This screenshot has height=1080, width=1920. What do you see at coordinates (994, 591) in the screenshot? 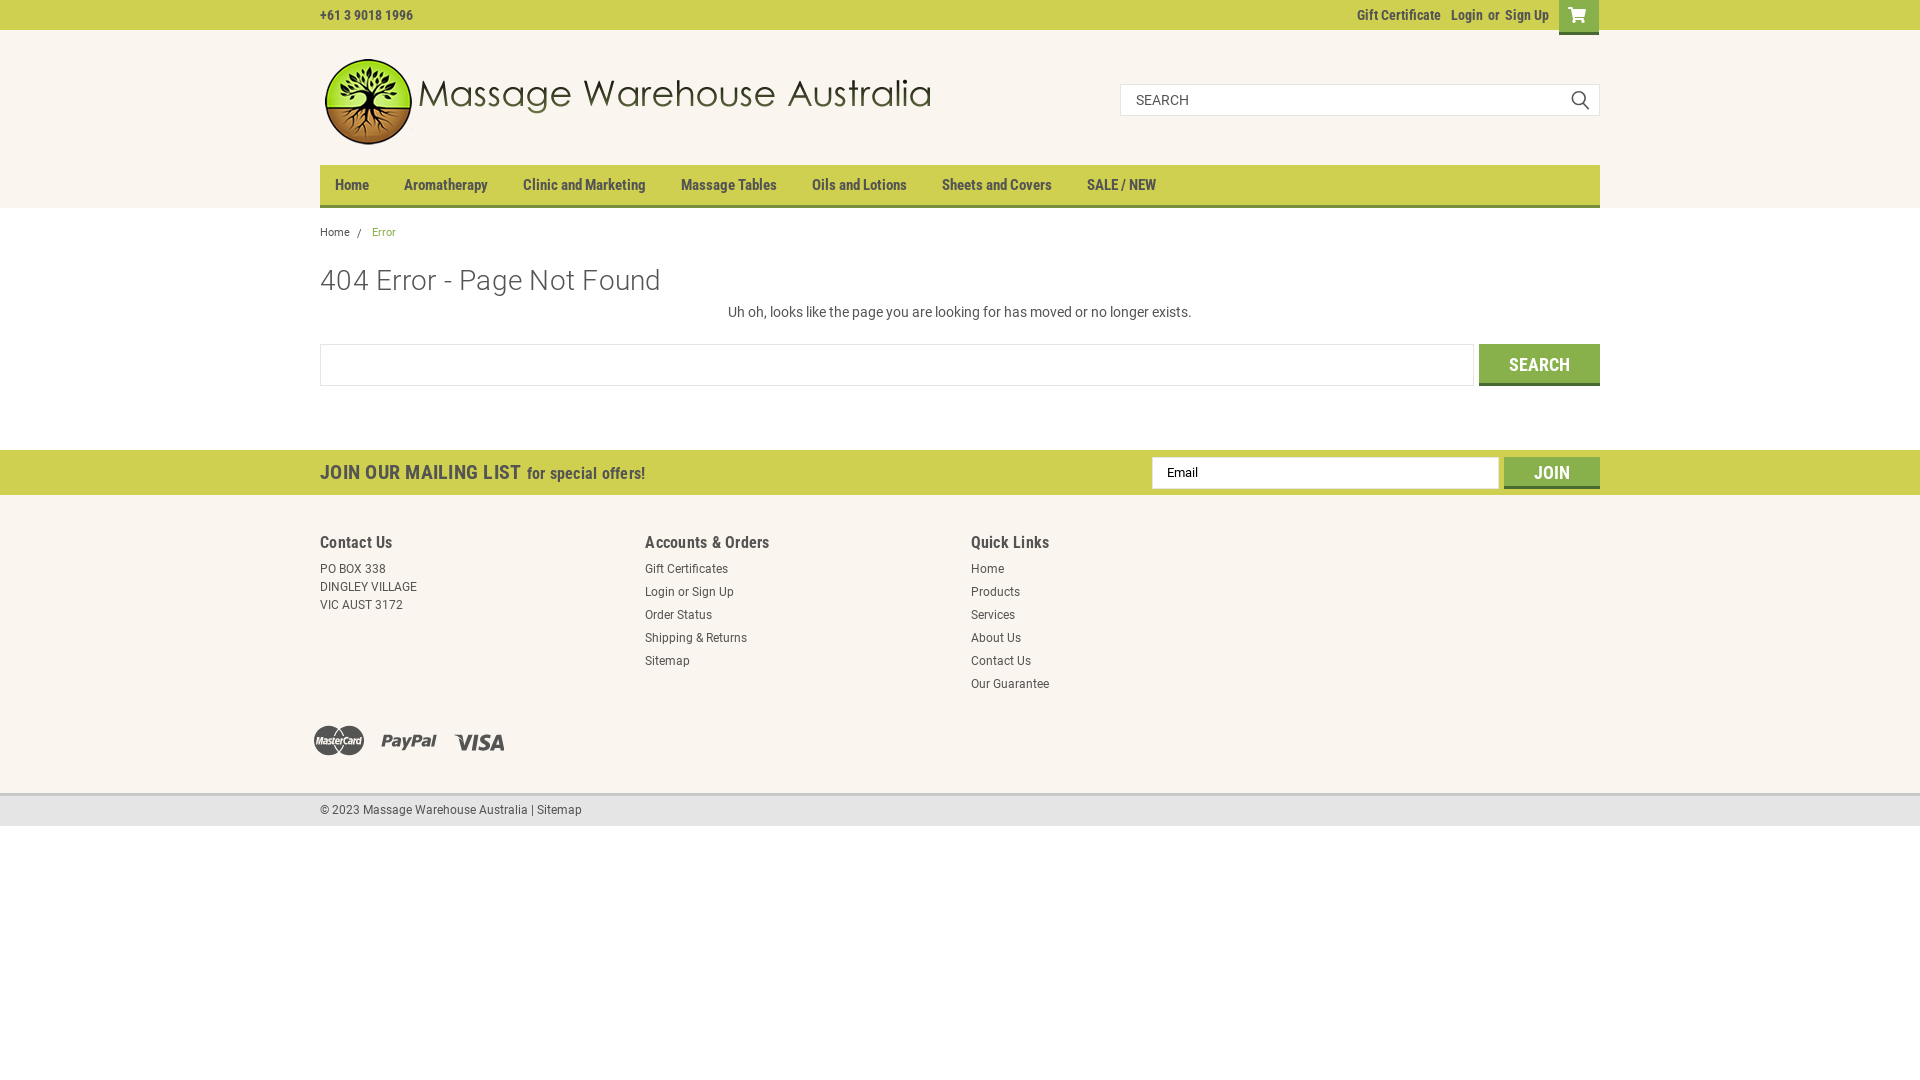
I see `Products` at bounding box center [994, 591].